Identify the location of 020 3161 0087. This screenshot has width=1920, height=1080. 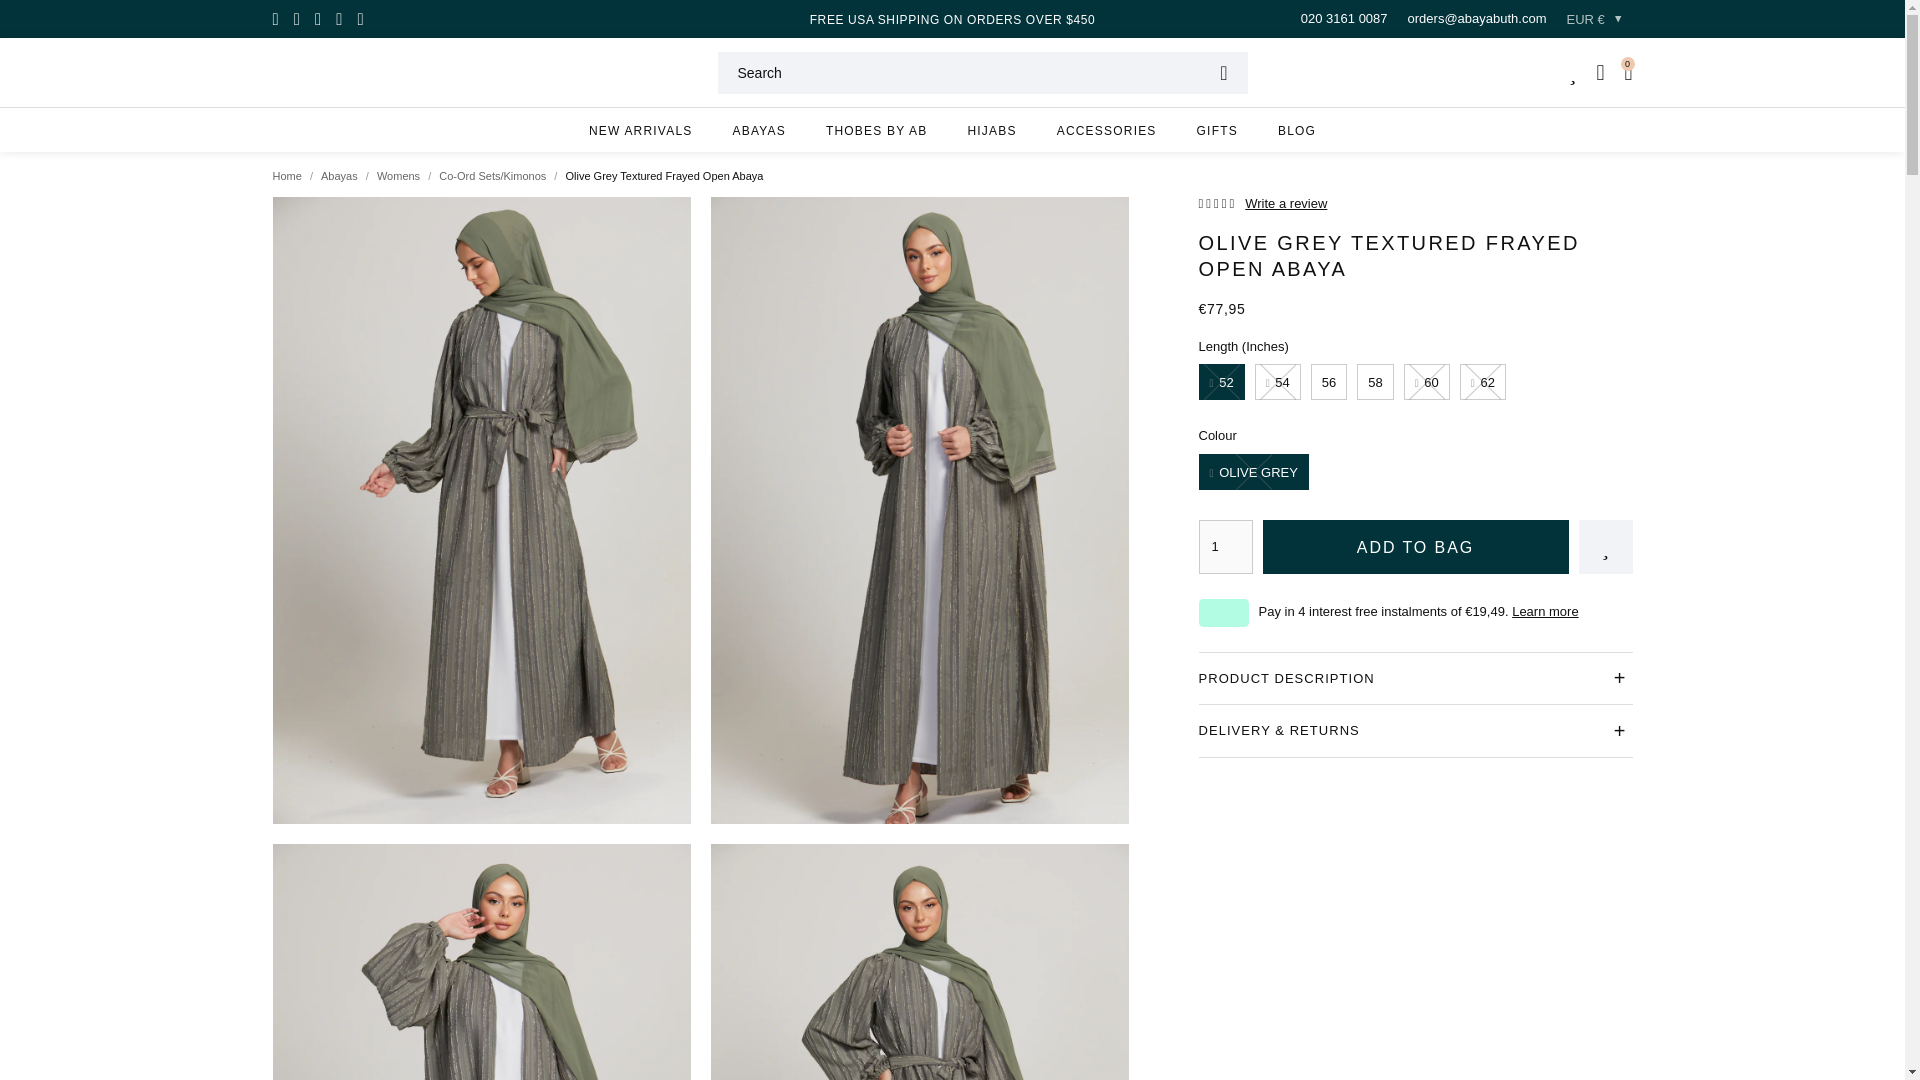
(1344, 18).